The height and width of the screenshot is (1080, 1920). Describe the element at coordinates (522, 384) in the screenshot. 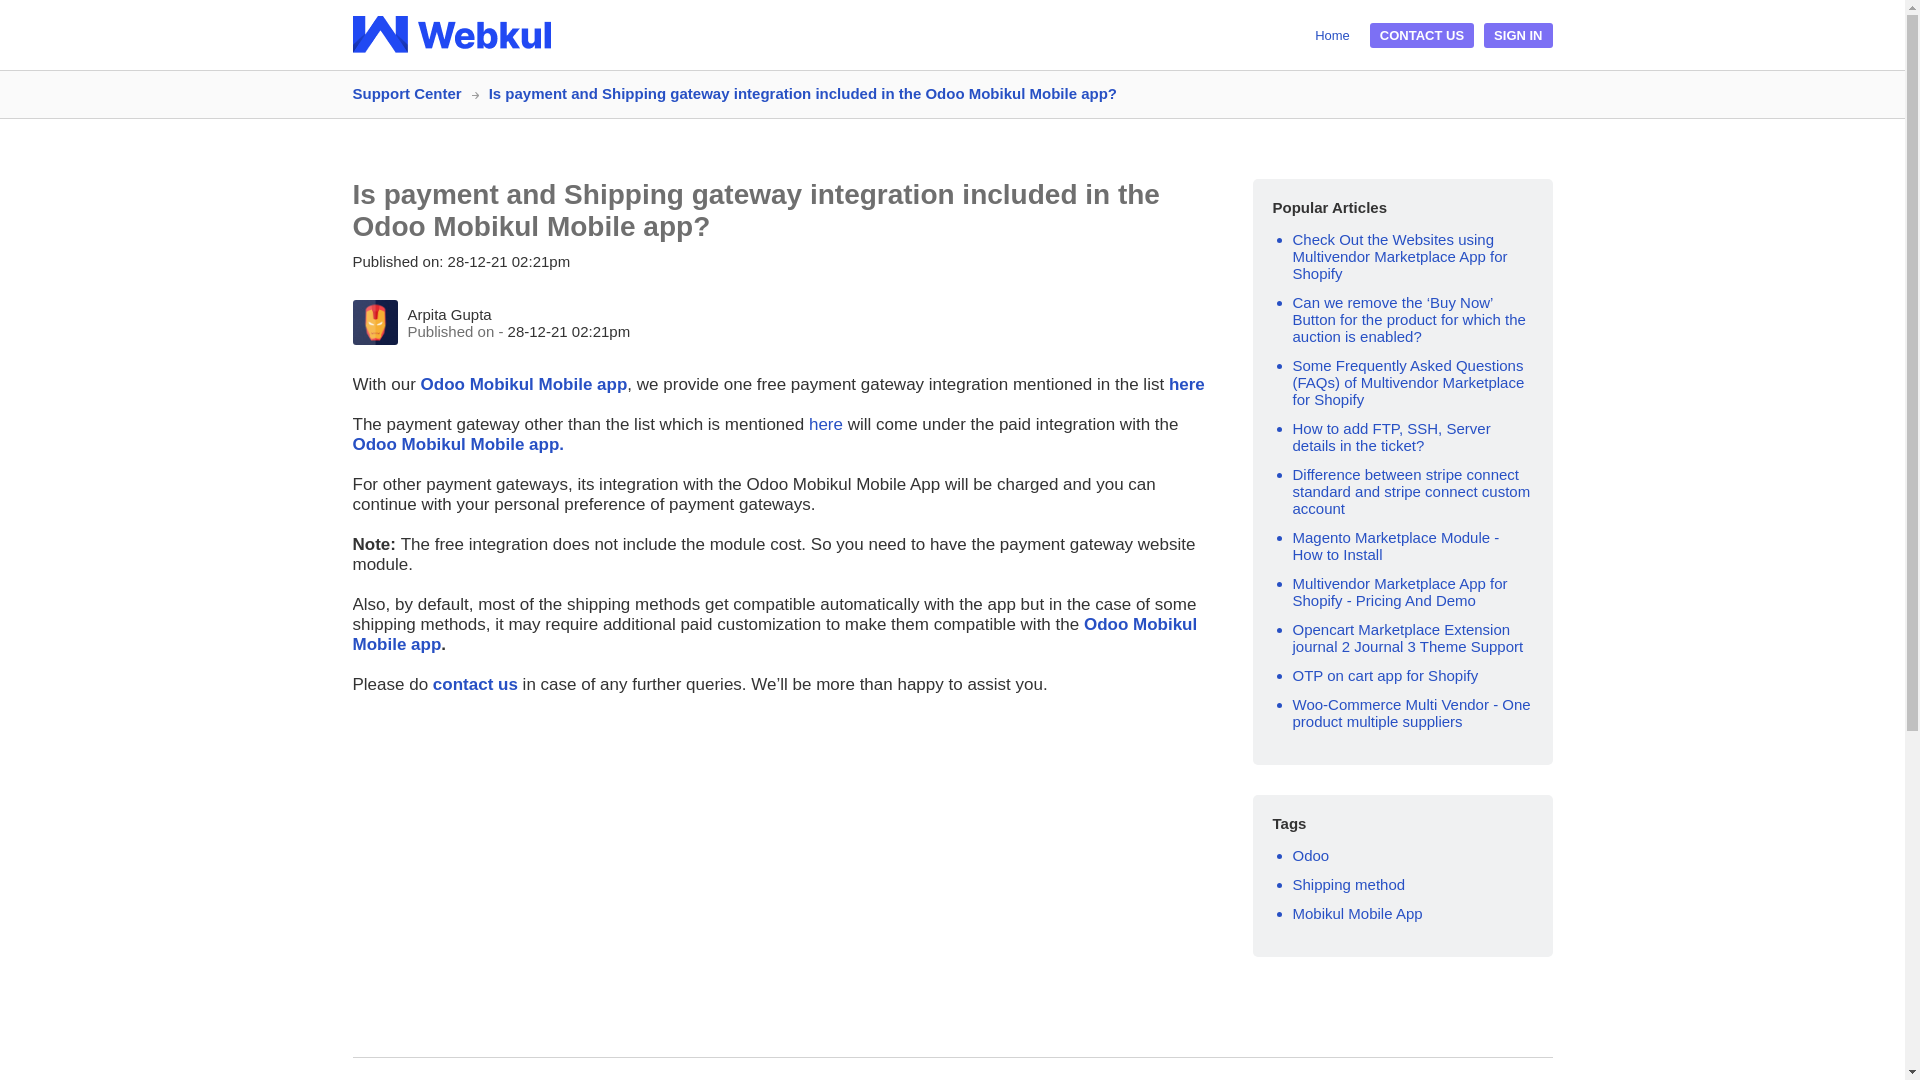

I see `Odoo Mobikul Mobile app` at that location.